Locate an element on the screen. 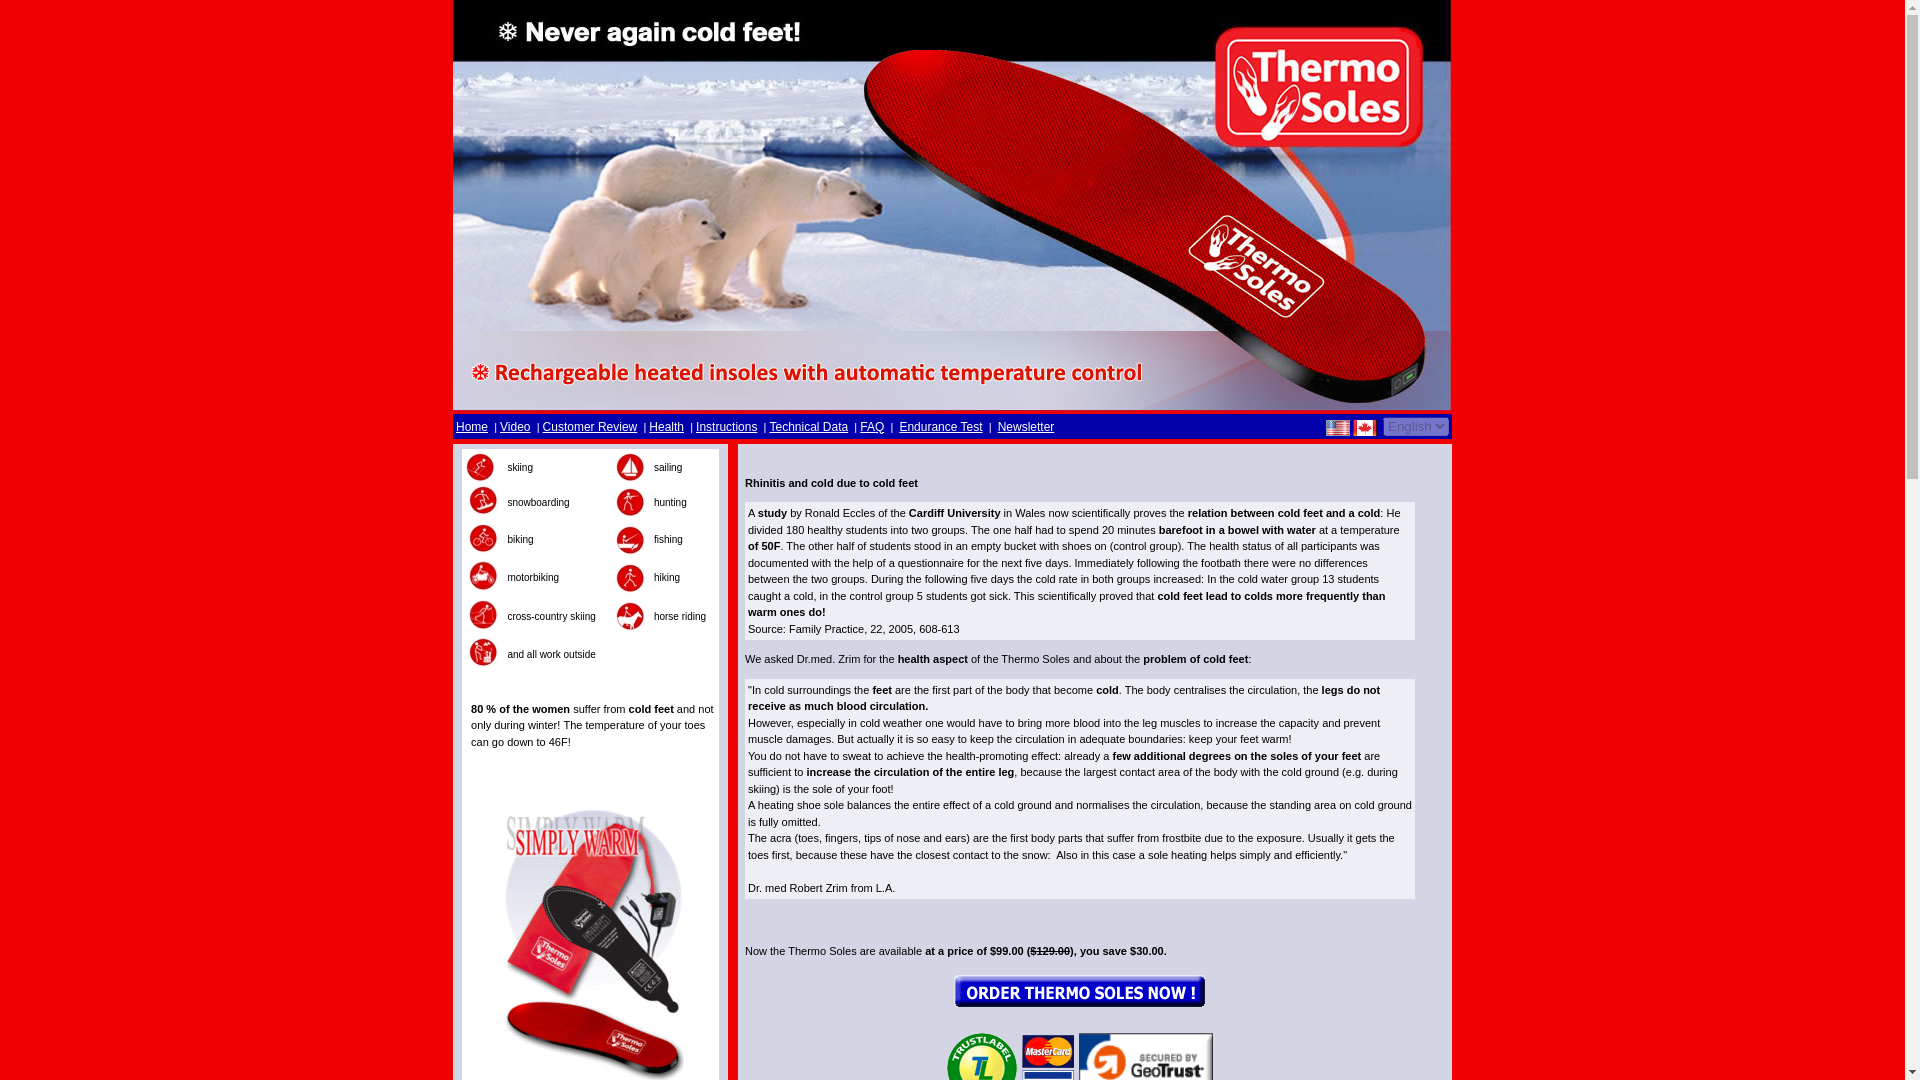  Technical Data is located at coordinates (808, 427).